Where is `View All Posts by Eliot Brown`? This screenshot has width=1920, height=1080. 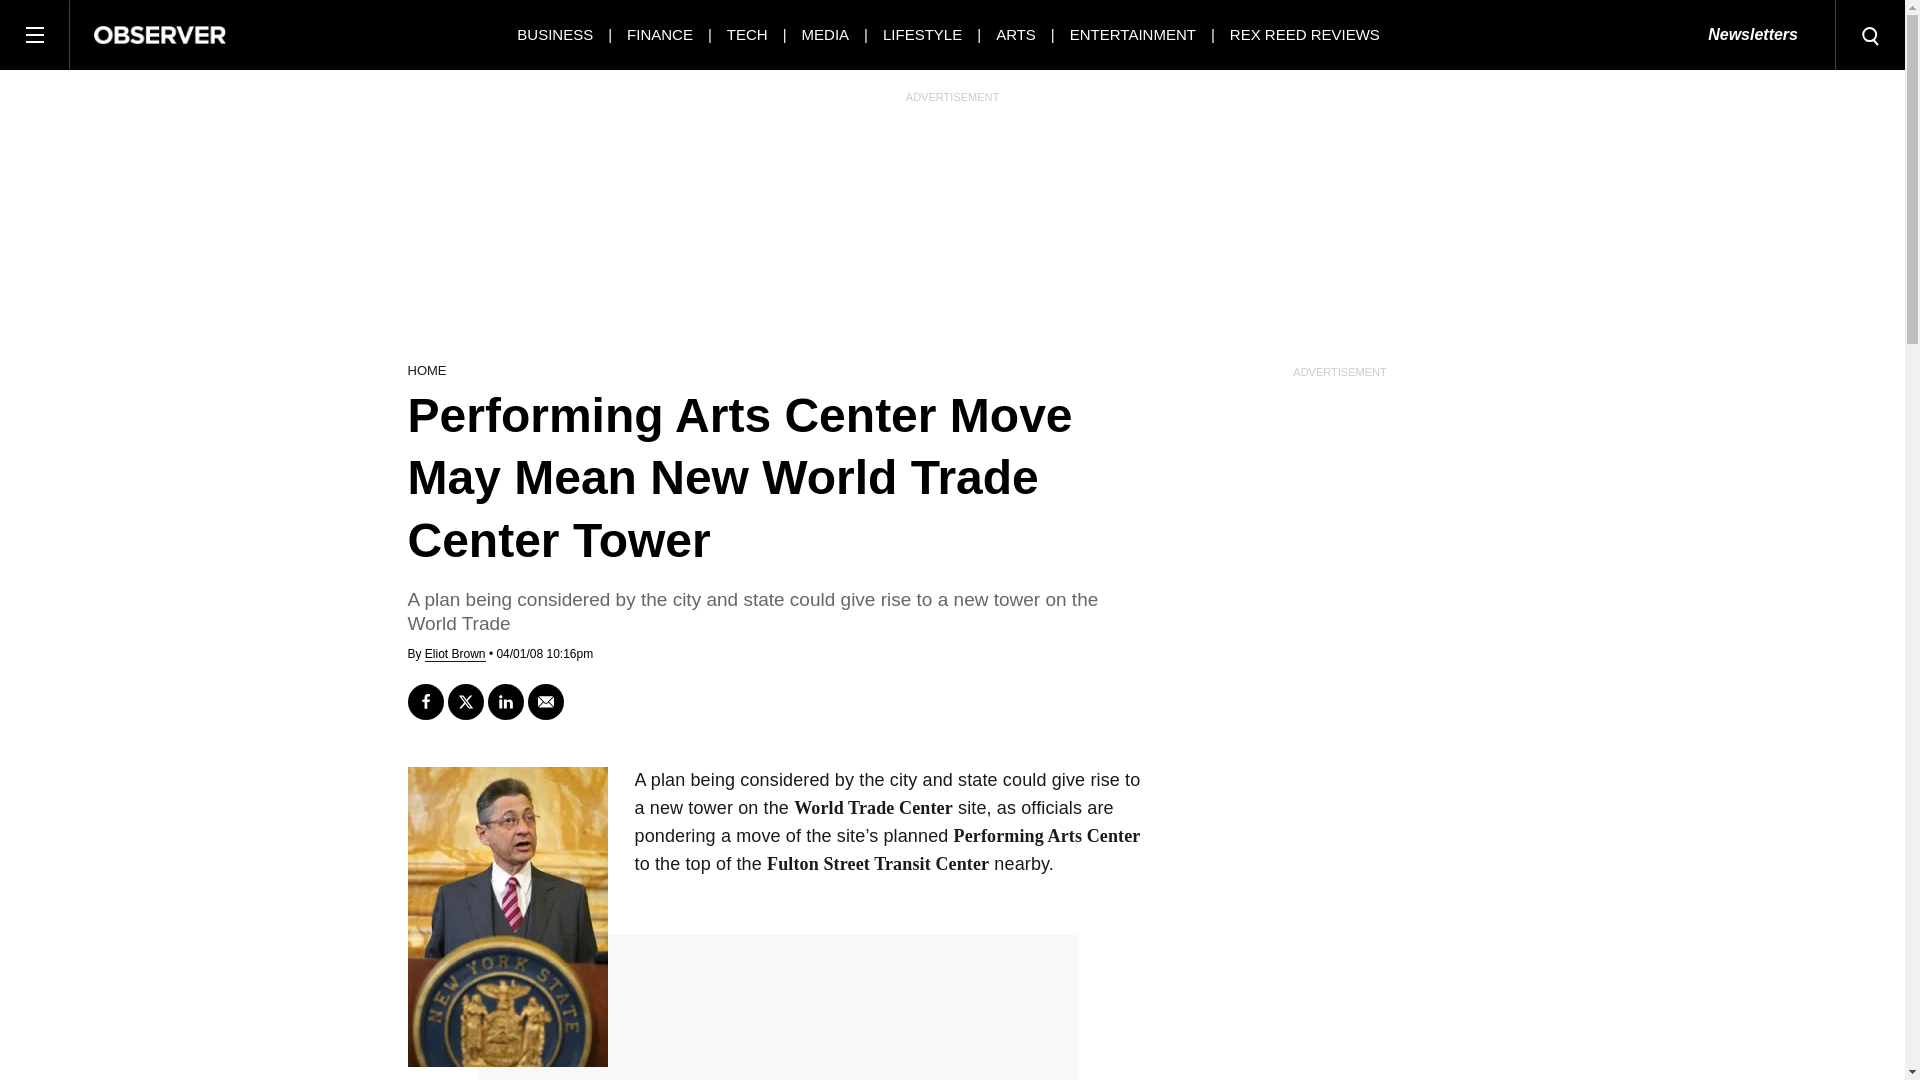 View All Posts by Eliot Brown is located at coordinates (454, 654).